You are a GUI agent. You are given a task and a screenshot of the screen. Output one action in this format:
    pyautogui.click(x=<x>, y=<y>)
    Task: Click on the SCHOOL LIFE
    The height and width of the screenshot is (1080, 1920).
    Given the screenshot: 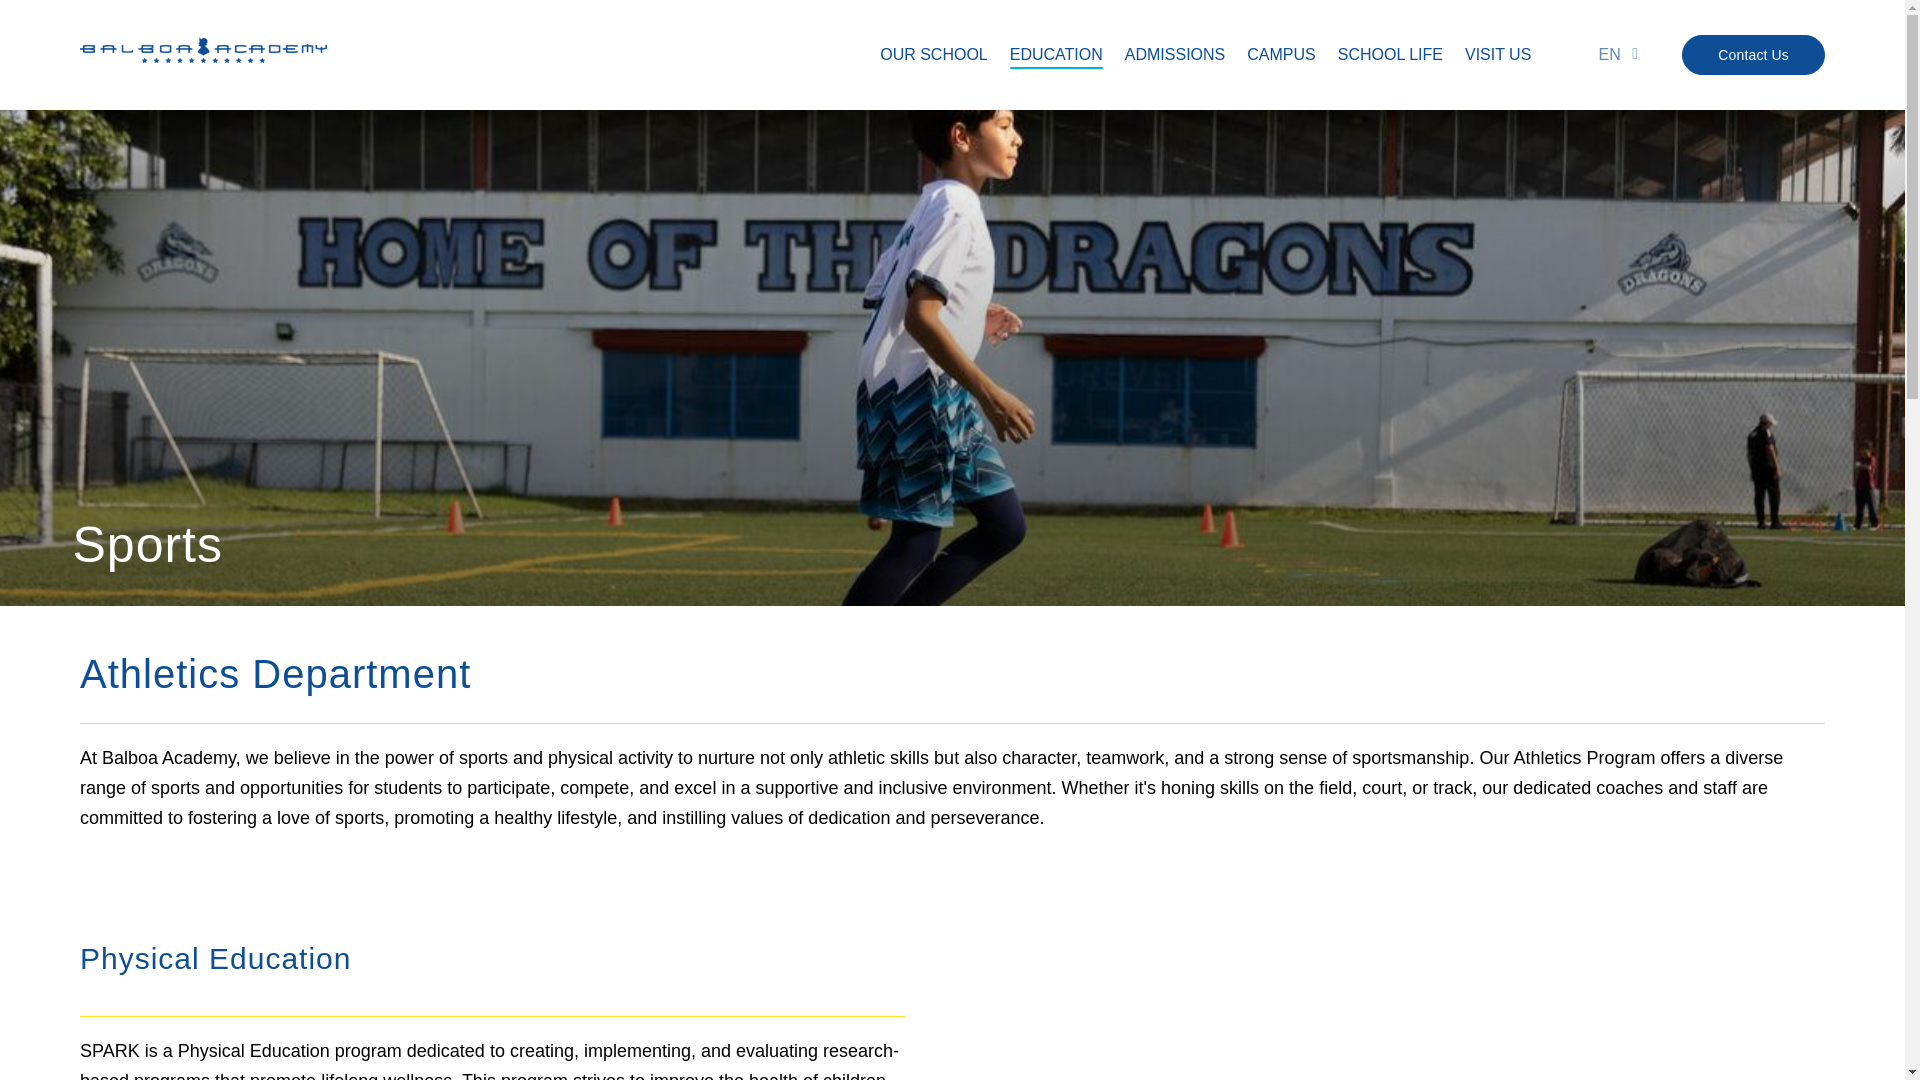 What is the action you would take?
    pyautogui.click(x=1390, y=54)
    